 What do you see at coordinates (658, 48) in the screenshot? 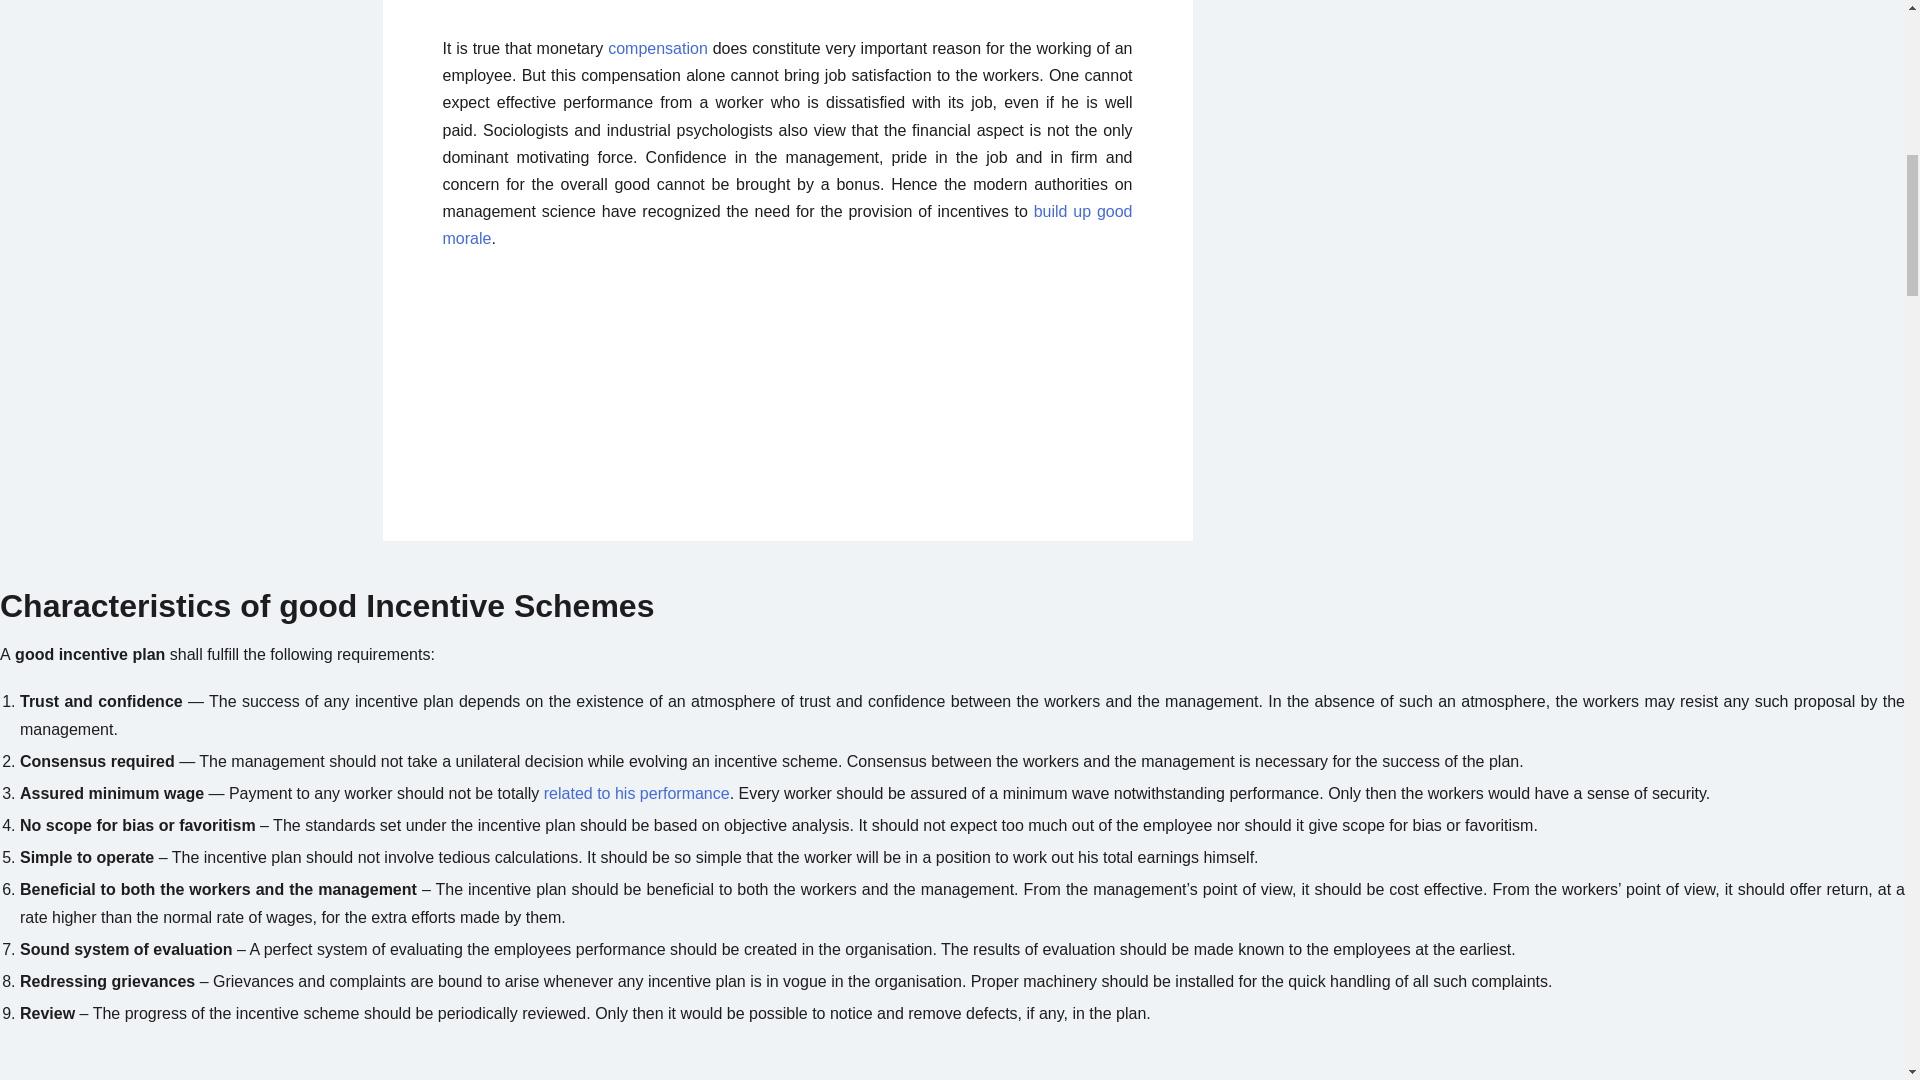
I see `Concepts of Compensation and Compensation Management` at bounding box center [658, 48].